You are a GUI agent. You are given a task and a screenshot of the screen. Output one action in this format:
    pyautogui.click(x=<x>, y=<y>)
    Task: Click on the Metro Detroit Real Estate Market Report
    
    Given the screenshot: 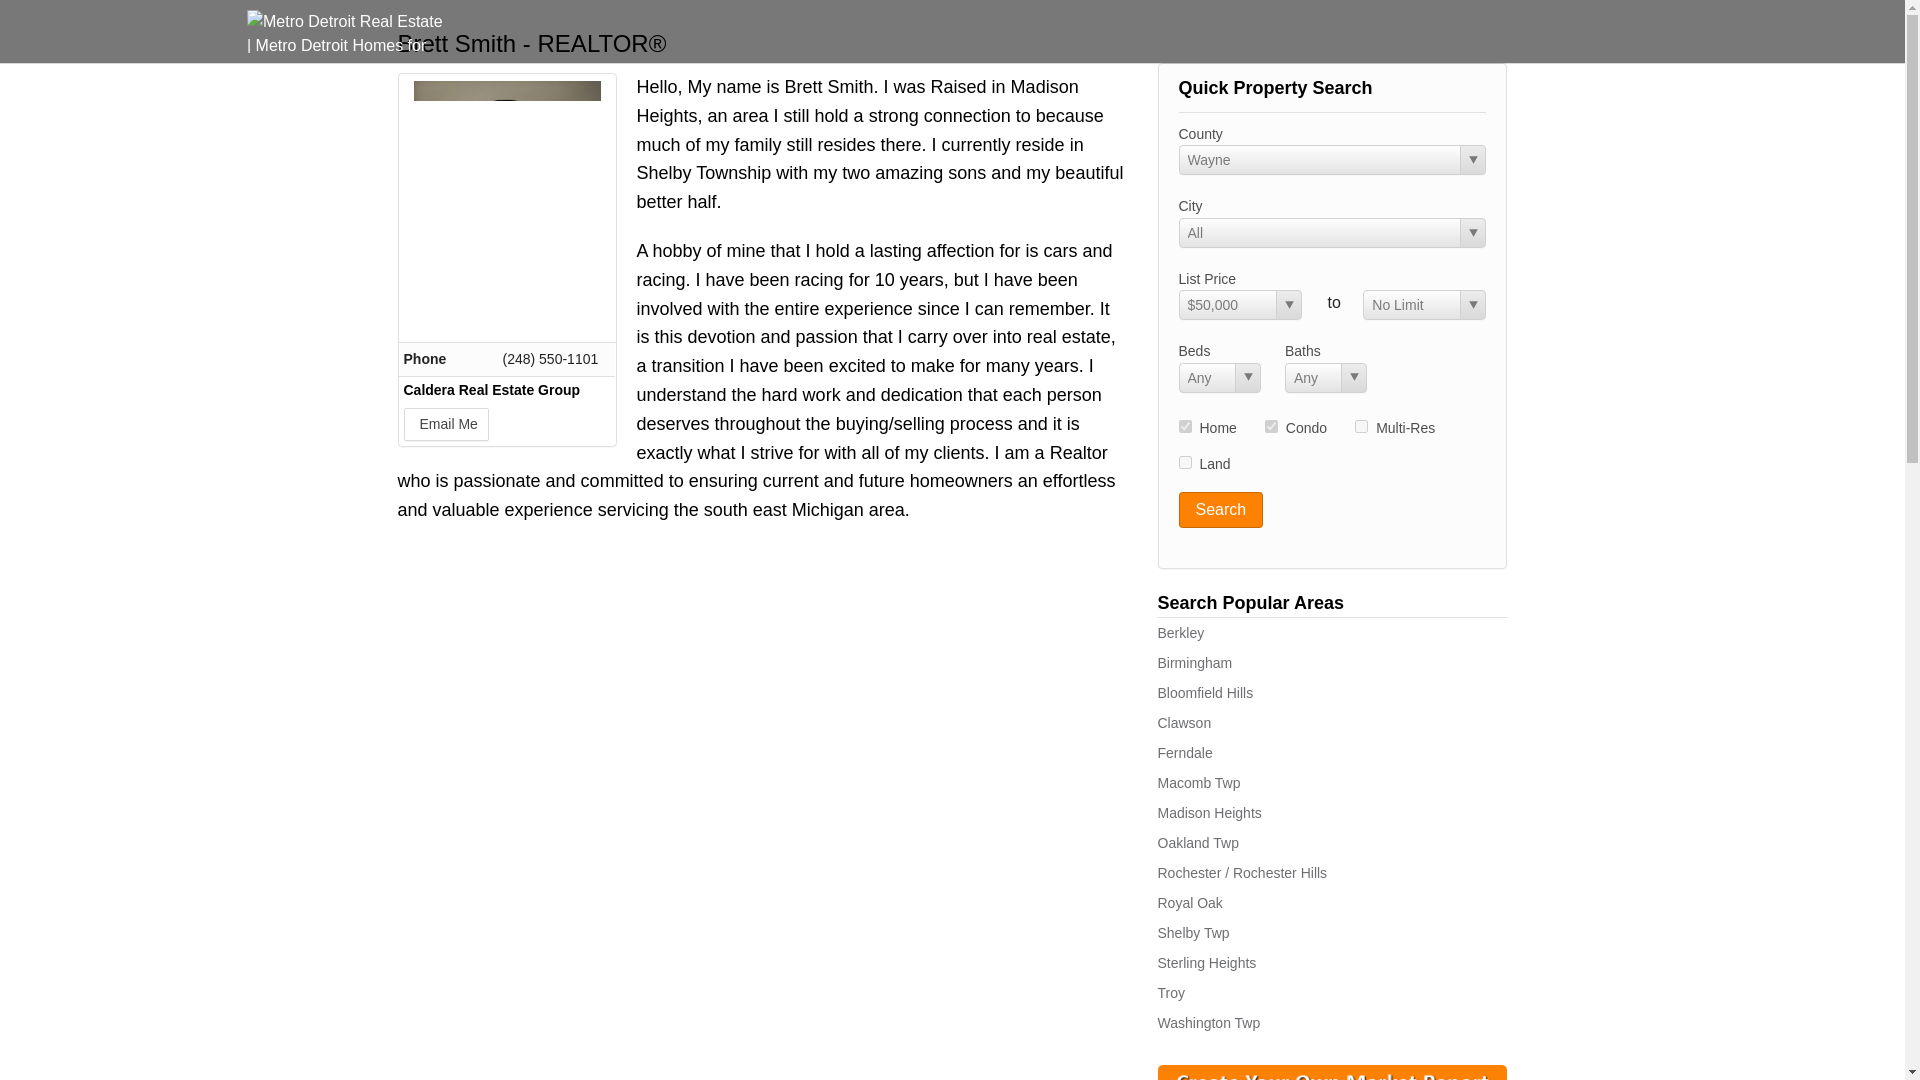 What is the action you would take?
    pyautogui.click(x=1332, y=1076)
    